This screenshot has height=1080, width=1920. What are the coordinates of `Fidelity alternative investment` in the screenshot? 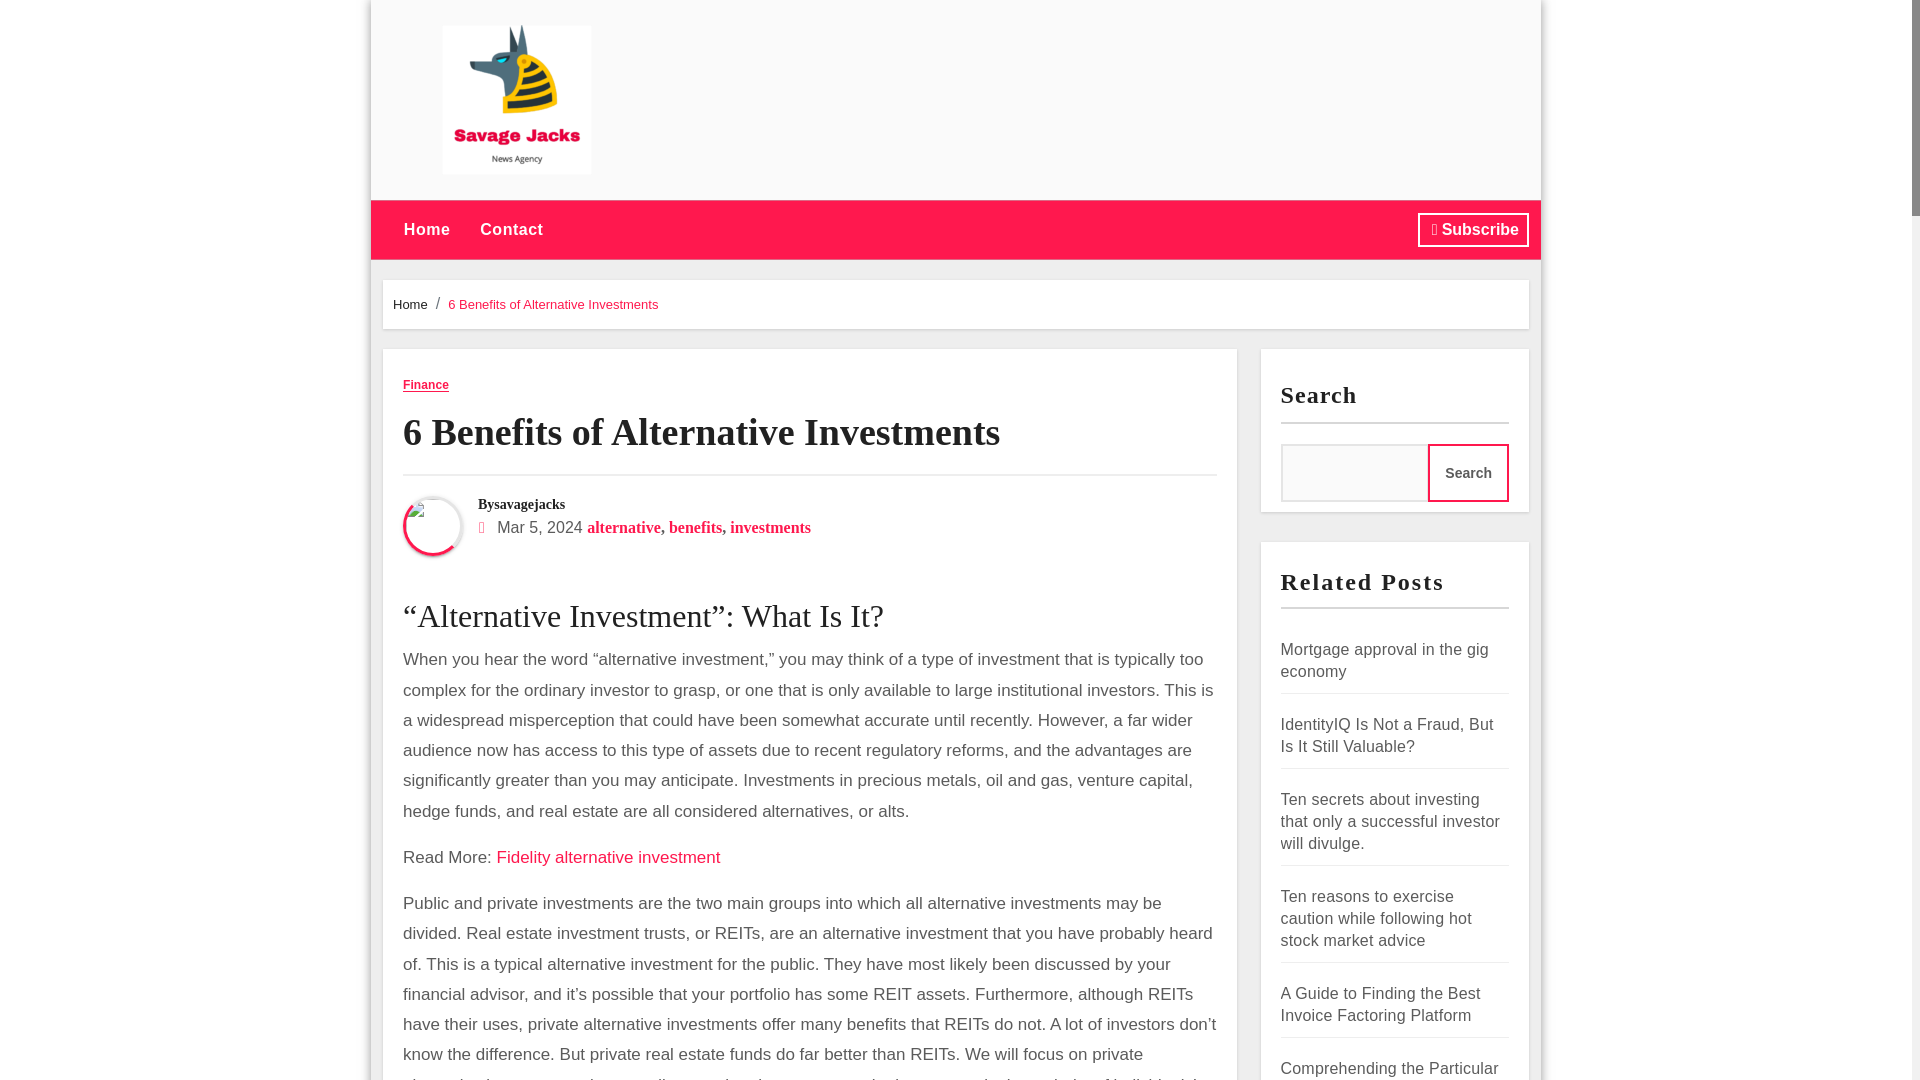 It's located at (609, 857).